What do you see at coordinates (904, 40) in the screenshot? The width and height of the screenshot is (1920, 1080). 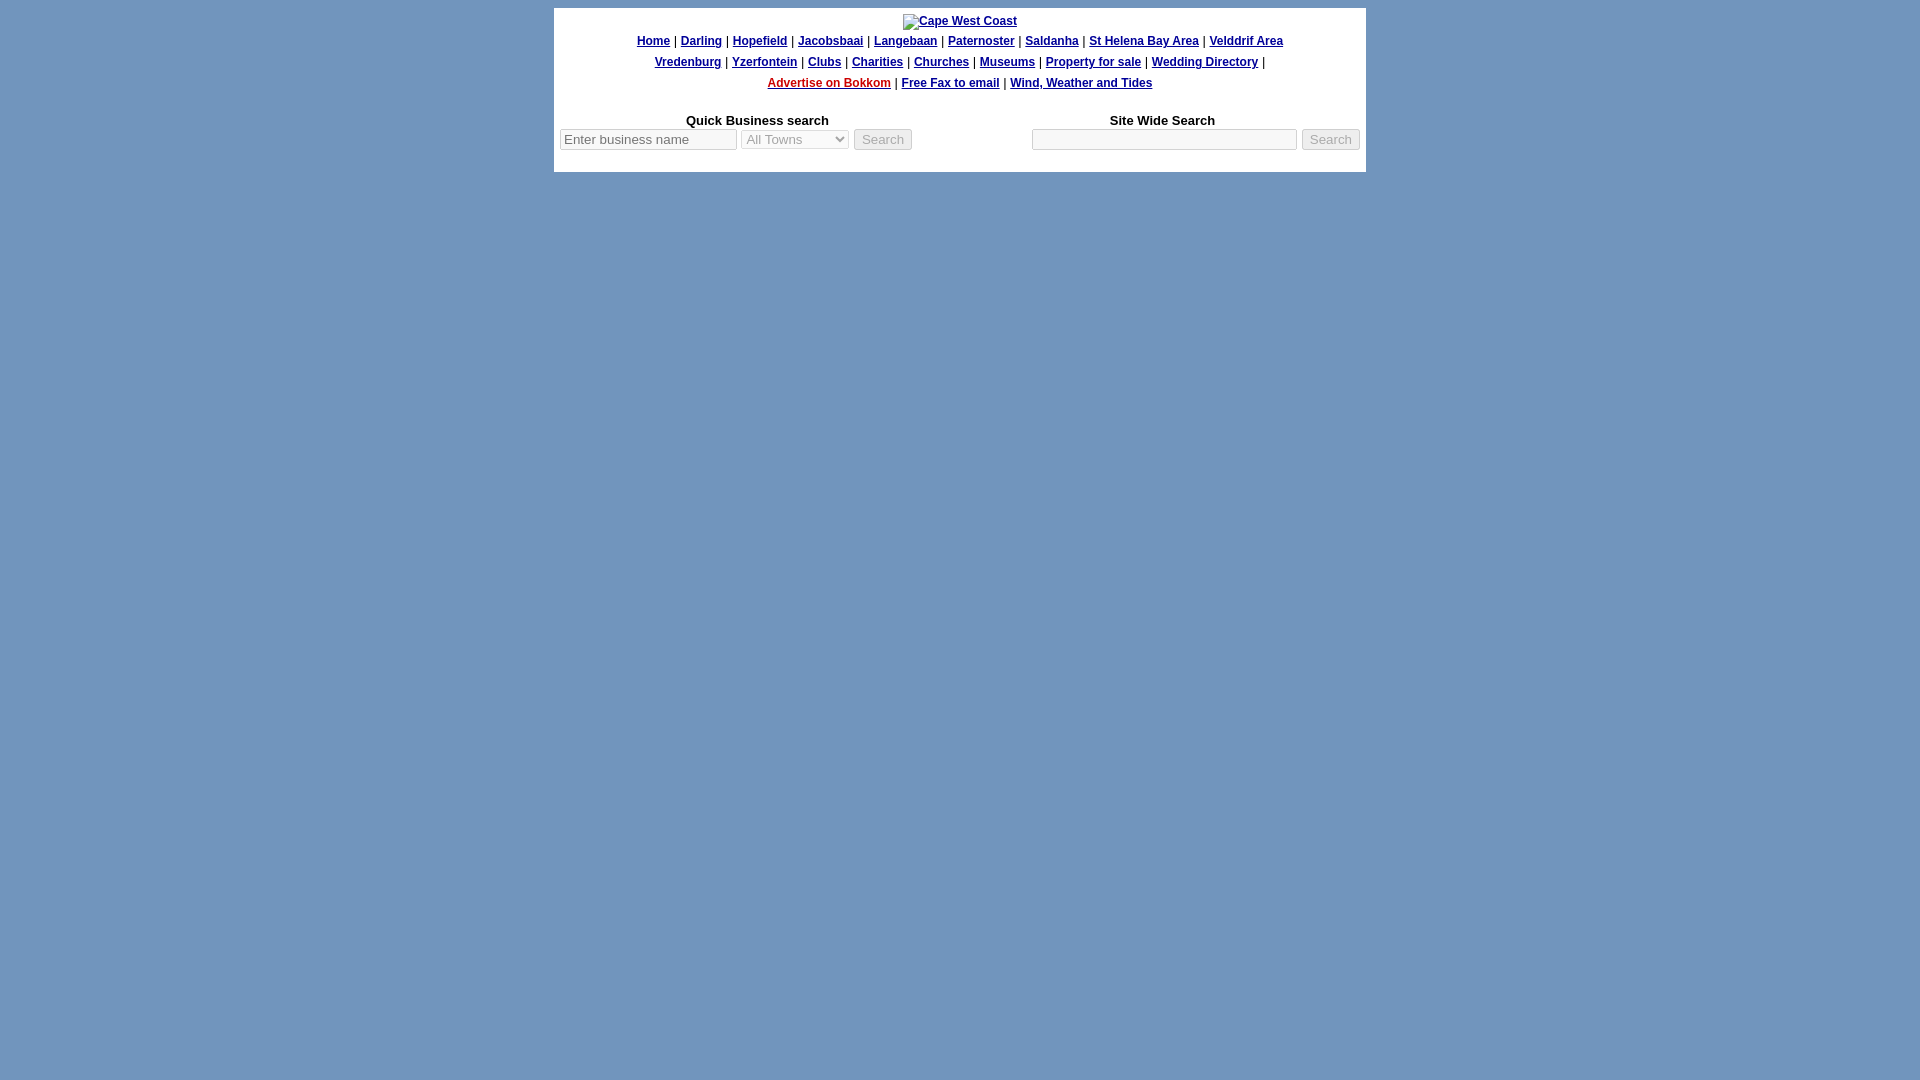 I see `Langebaan` at bounding box center [904, 40].